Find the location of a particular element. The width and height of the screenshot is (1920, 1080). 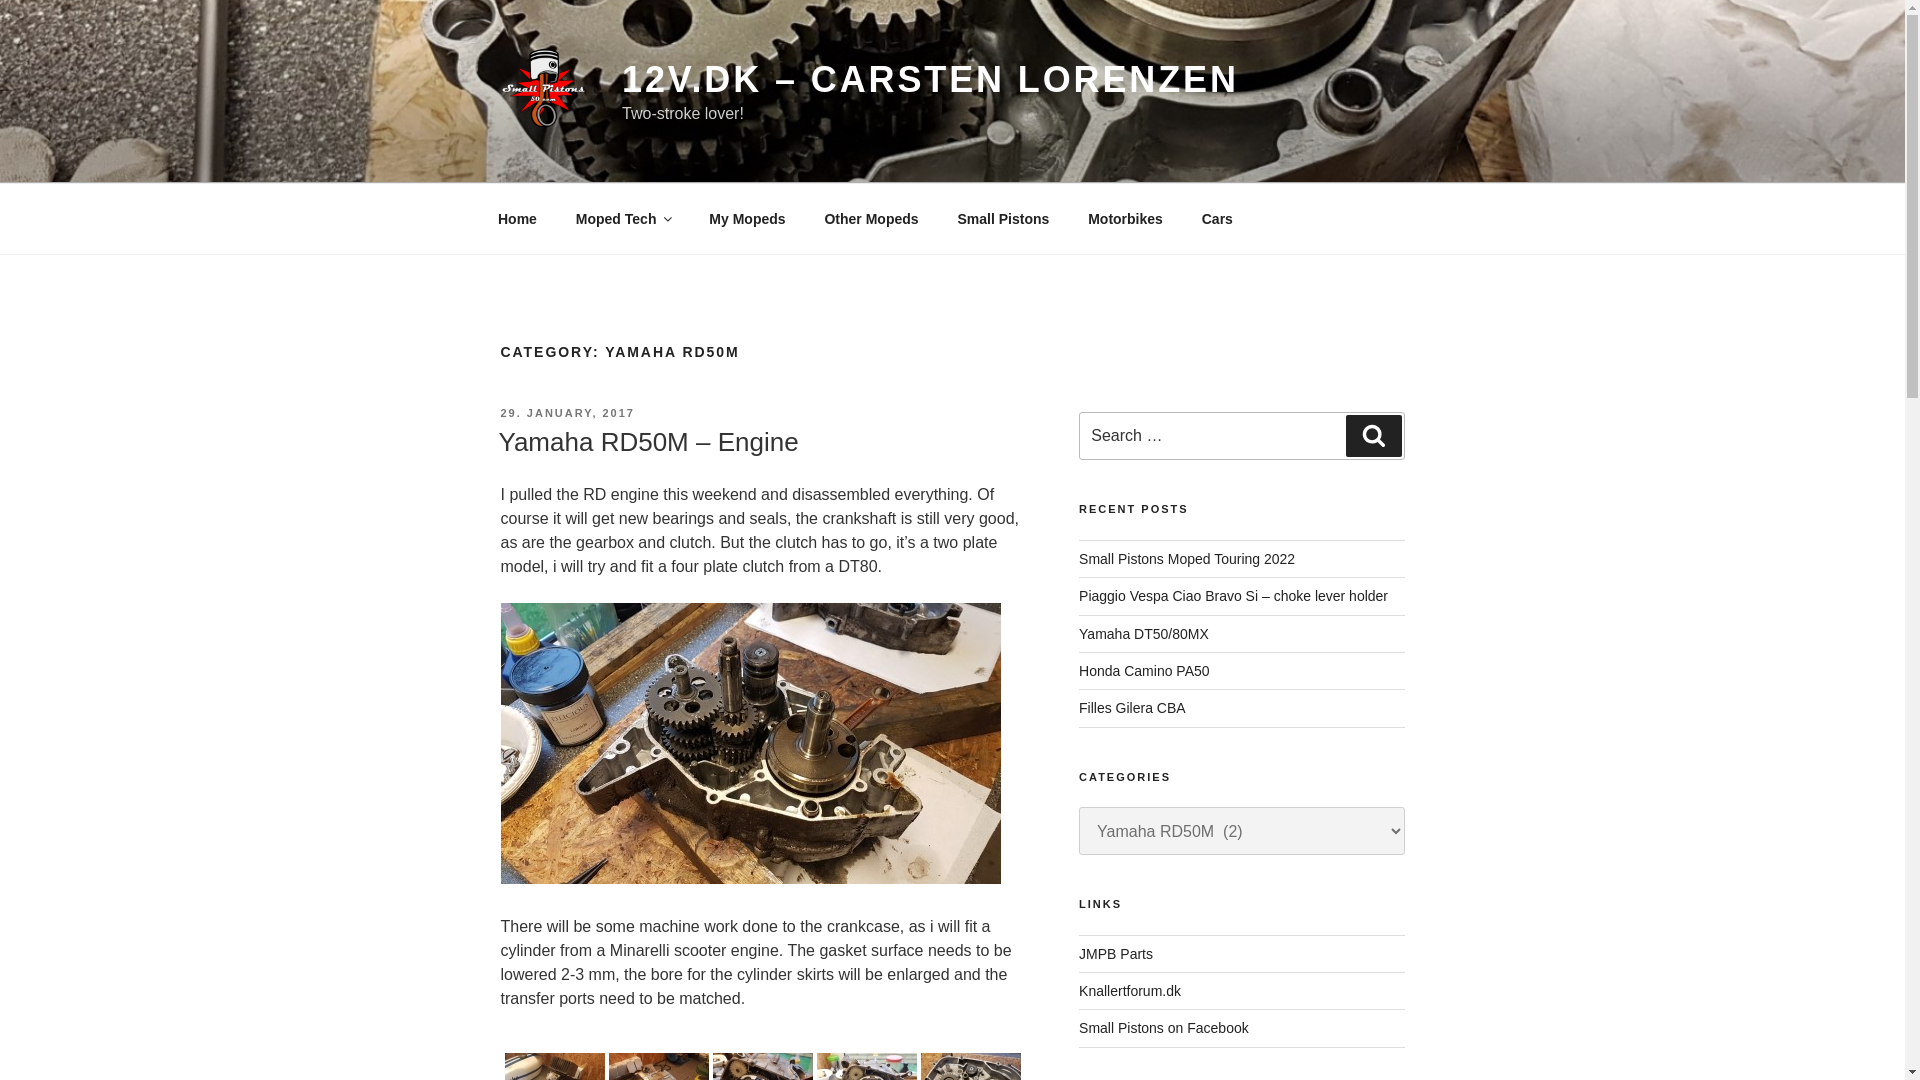

Clutch holding tool. is located at coordinates (867, 1066).